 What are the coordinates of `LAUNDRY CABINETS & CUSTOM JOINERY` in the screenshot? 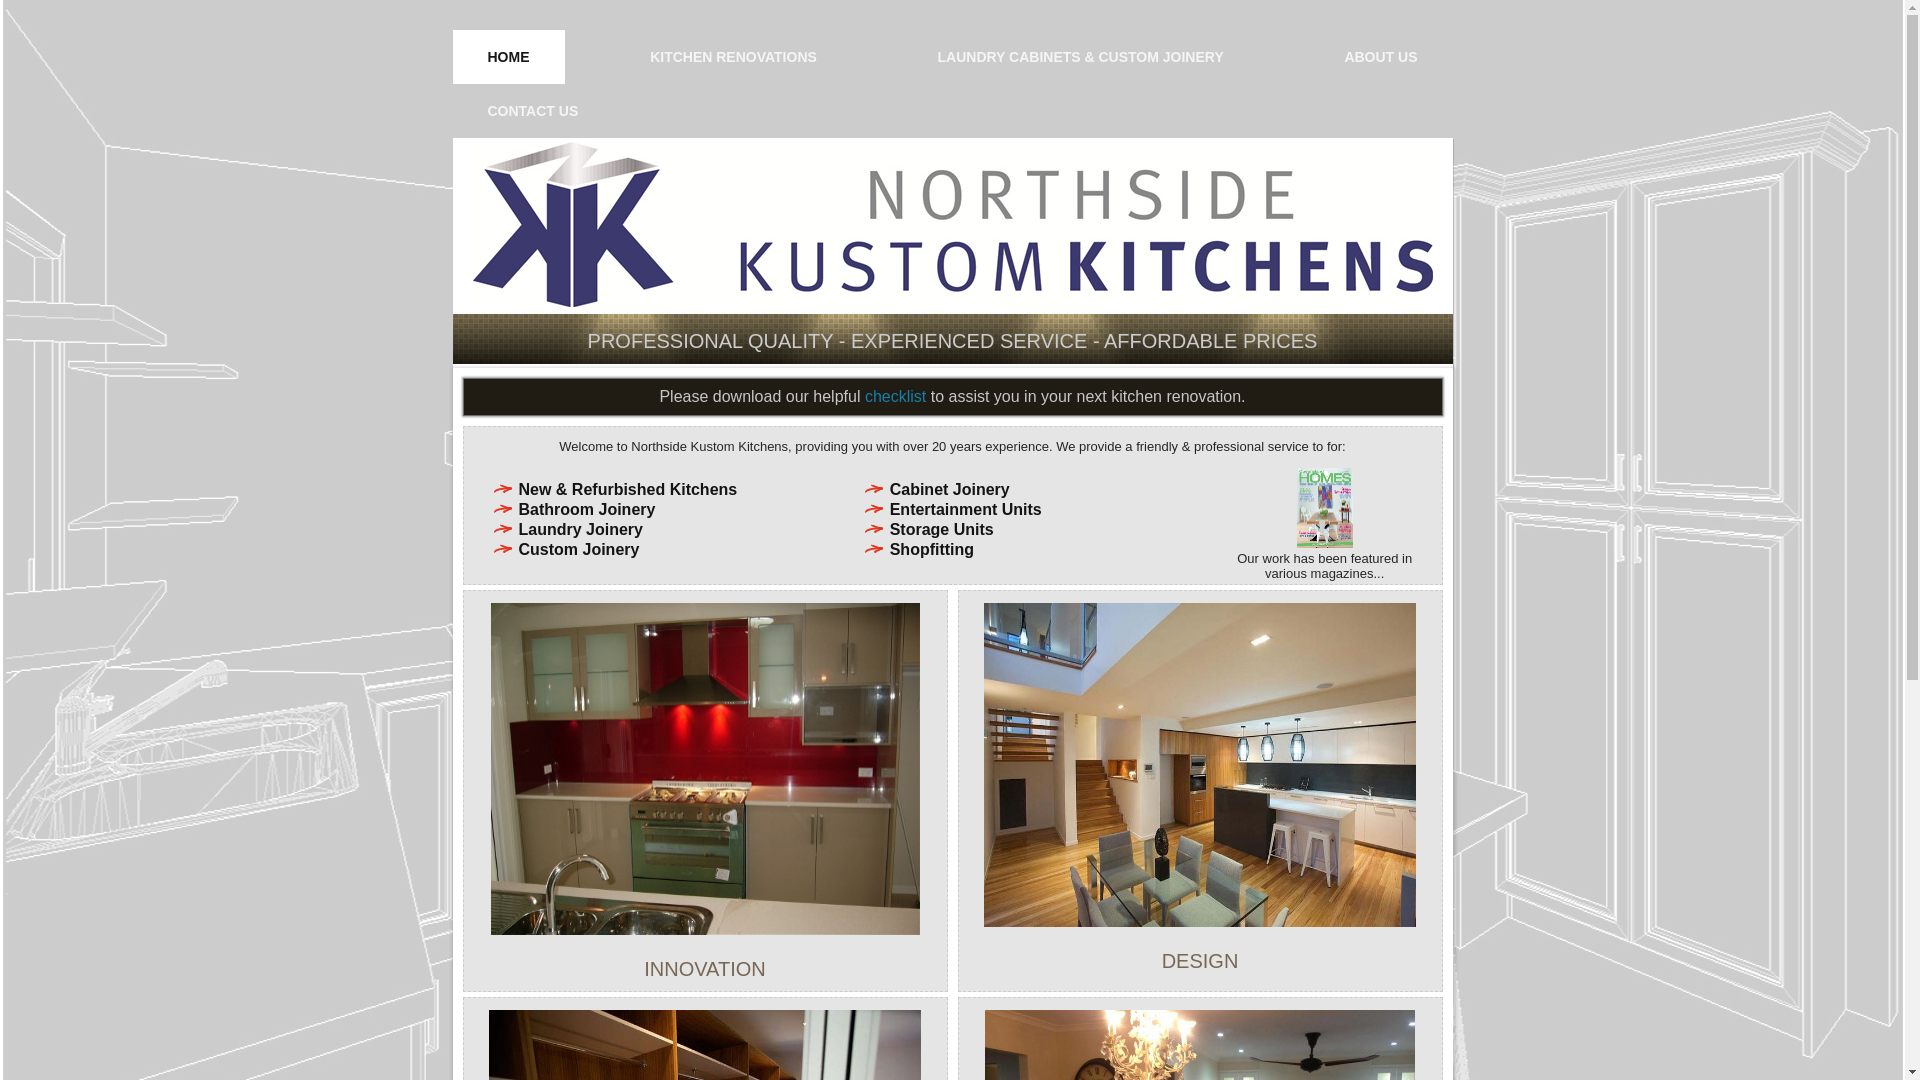 It's located at (1080, 57).